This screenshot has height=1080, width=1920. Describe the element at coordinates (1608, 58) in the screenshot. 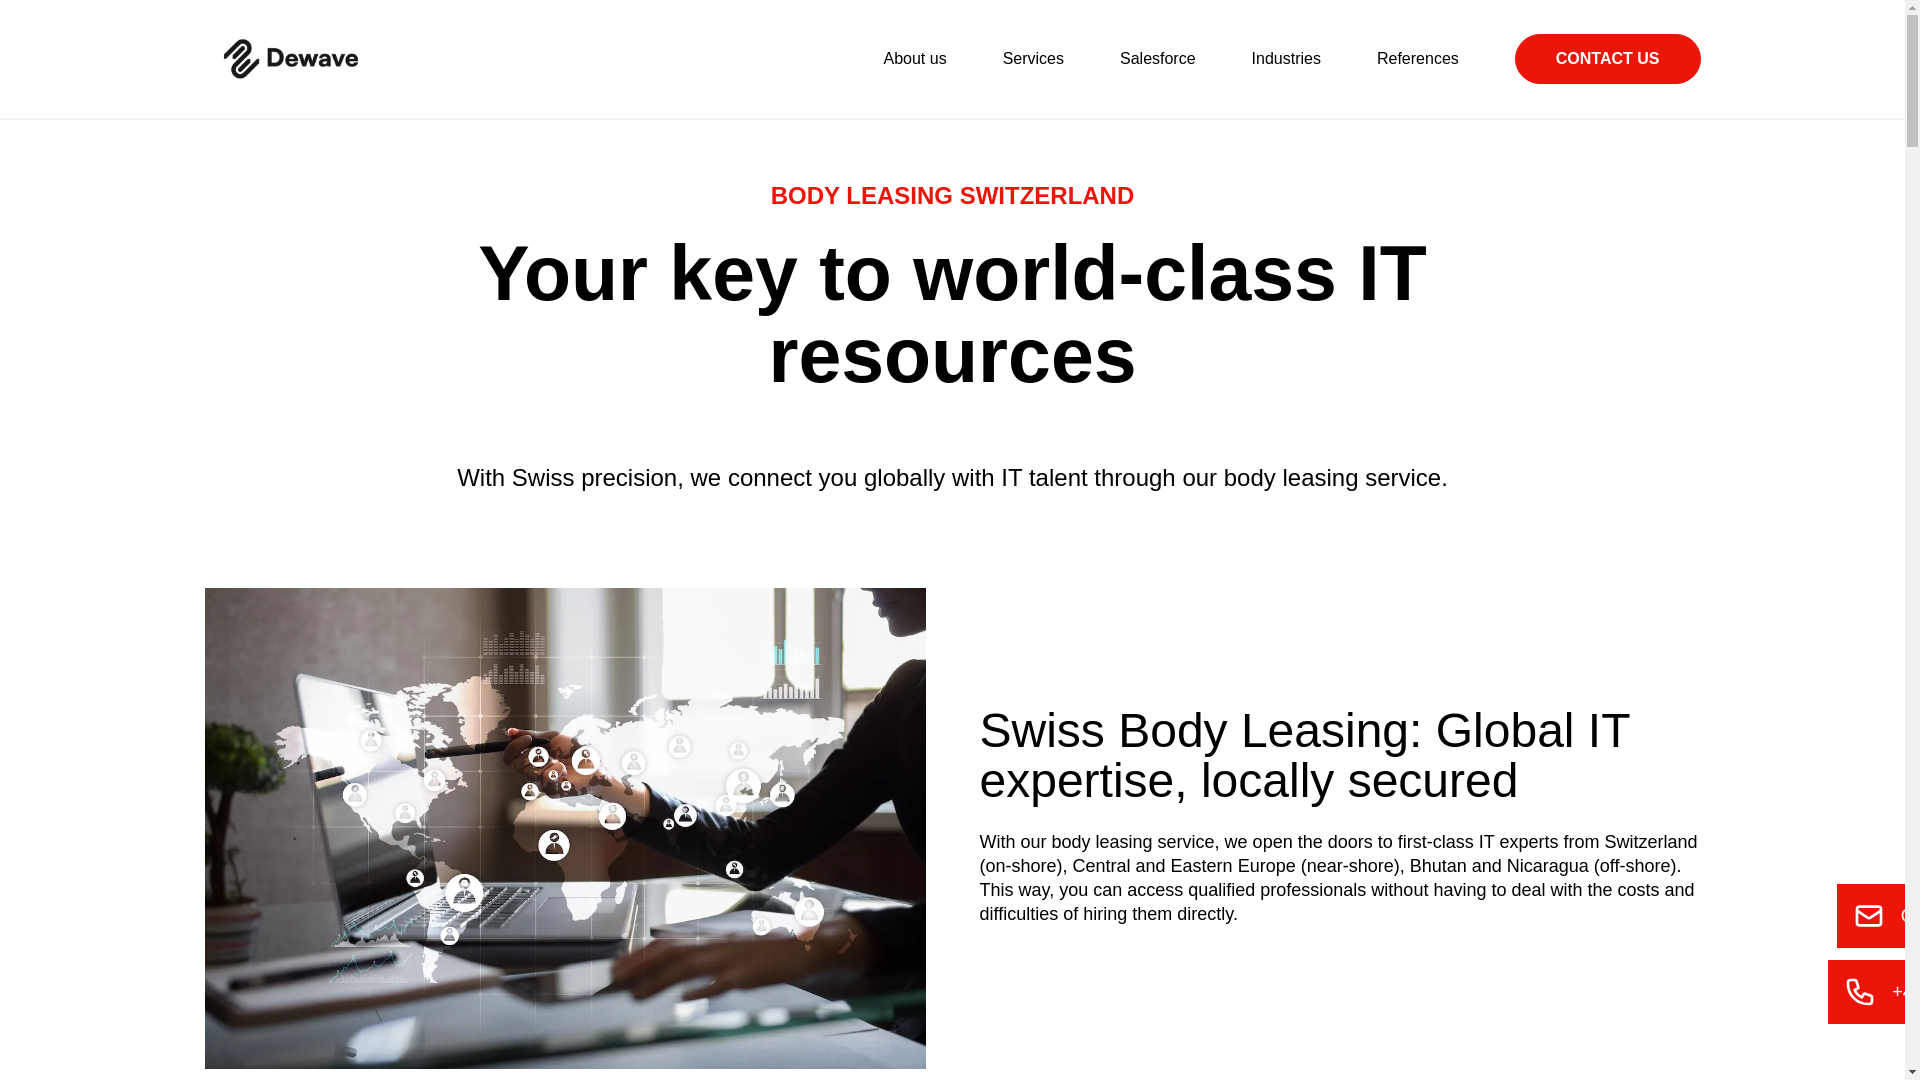

I see `CONTACT US` at that location.